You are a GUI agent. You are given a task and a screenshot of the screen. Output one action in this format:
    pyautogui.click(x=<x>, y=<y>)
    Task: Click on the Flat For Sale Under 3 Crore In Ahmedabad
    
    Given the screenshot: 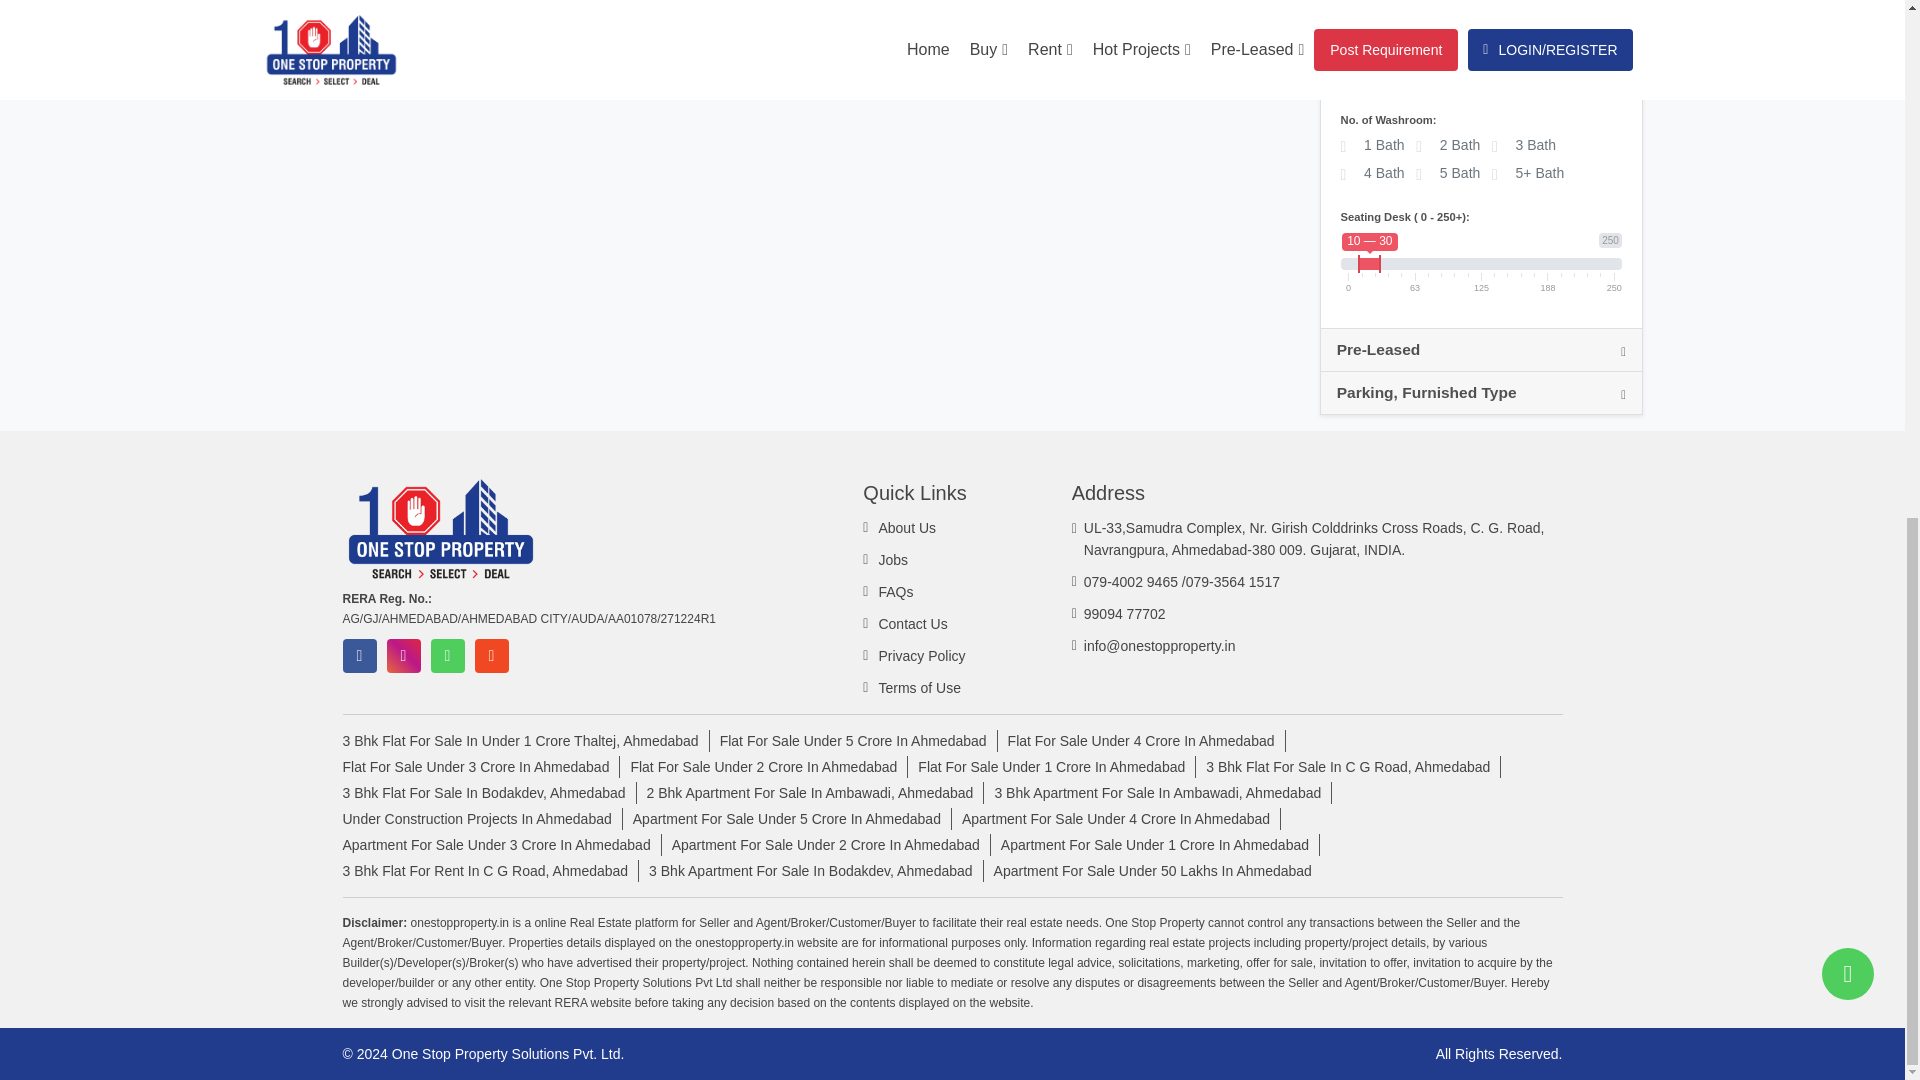 What is the action you would take?
    pyautogui.click(x=480, y=766)
    